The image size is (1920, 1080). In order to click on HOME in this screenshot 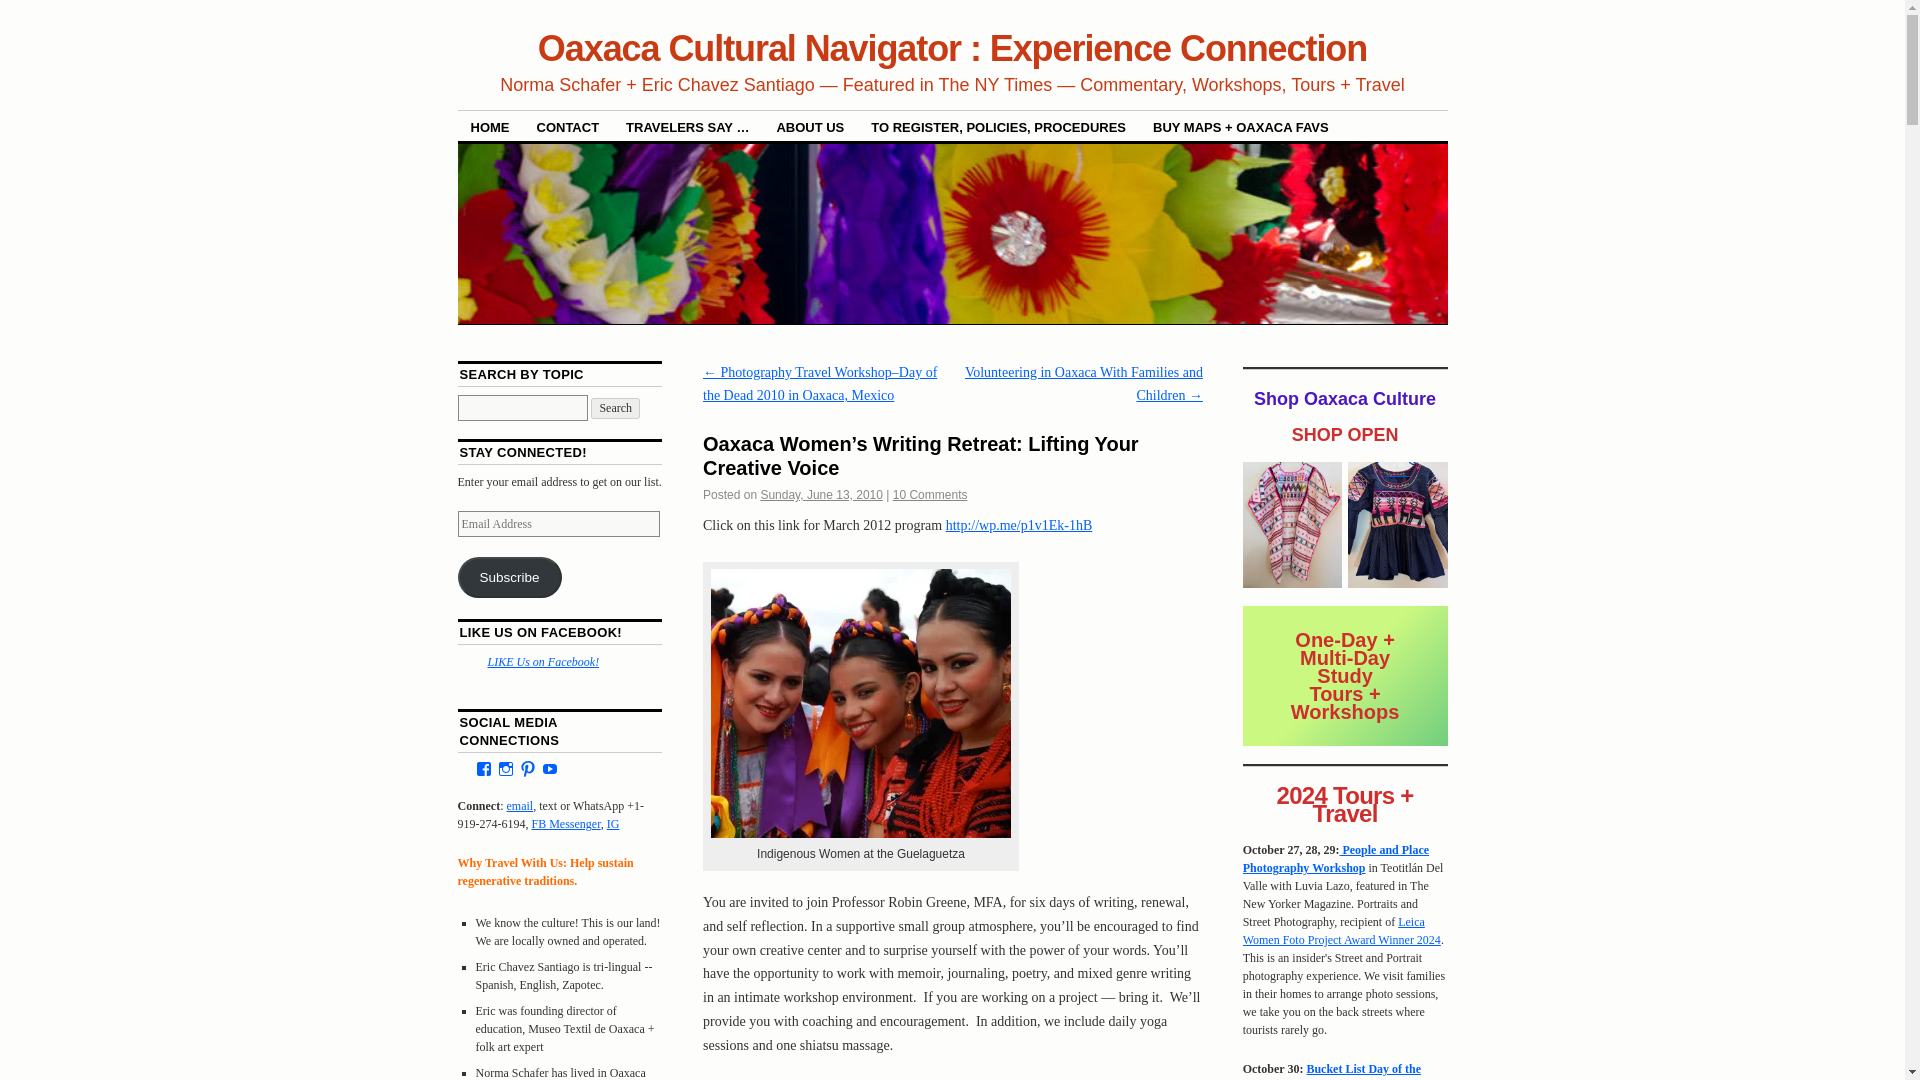, I will do `click(490, 126)`.